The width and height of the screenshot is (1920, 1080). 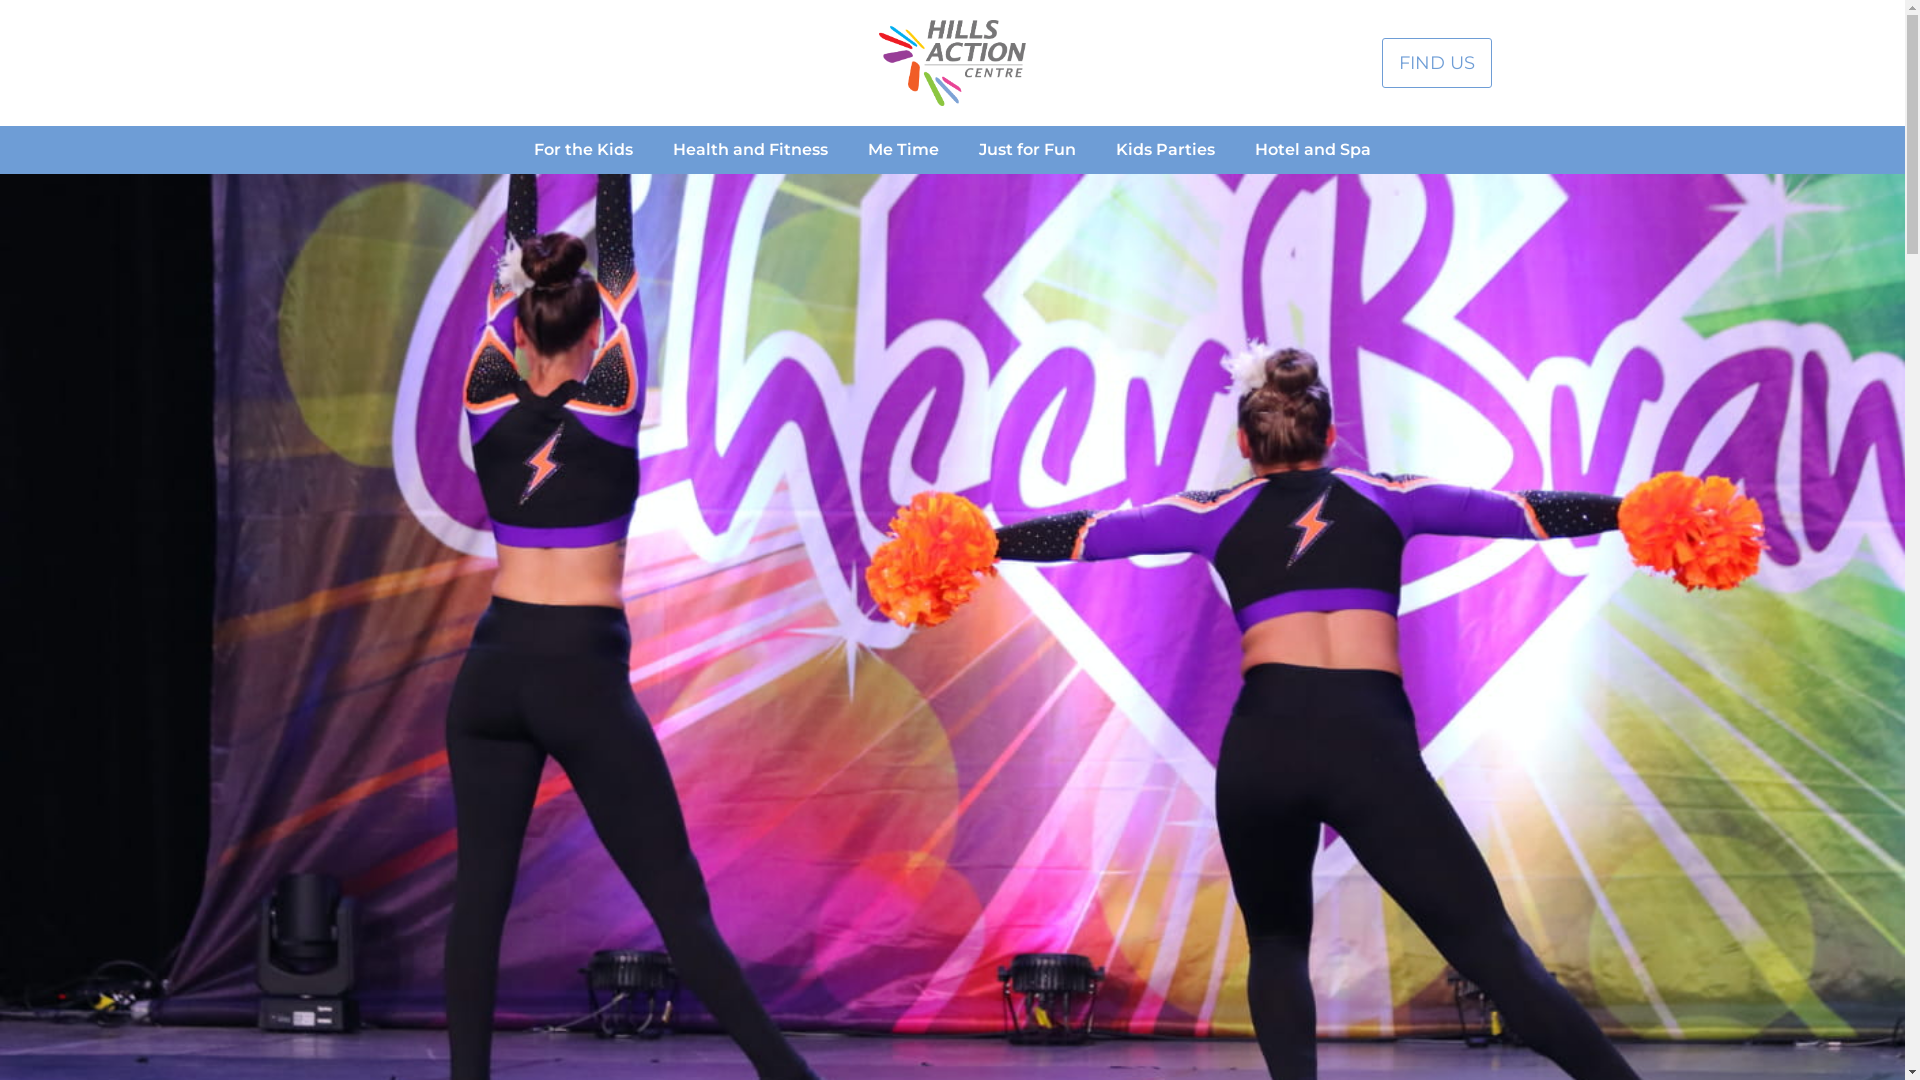 I want to click on For the Kids, so click(x=584, y=150).